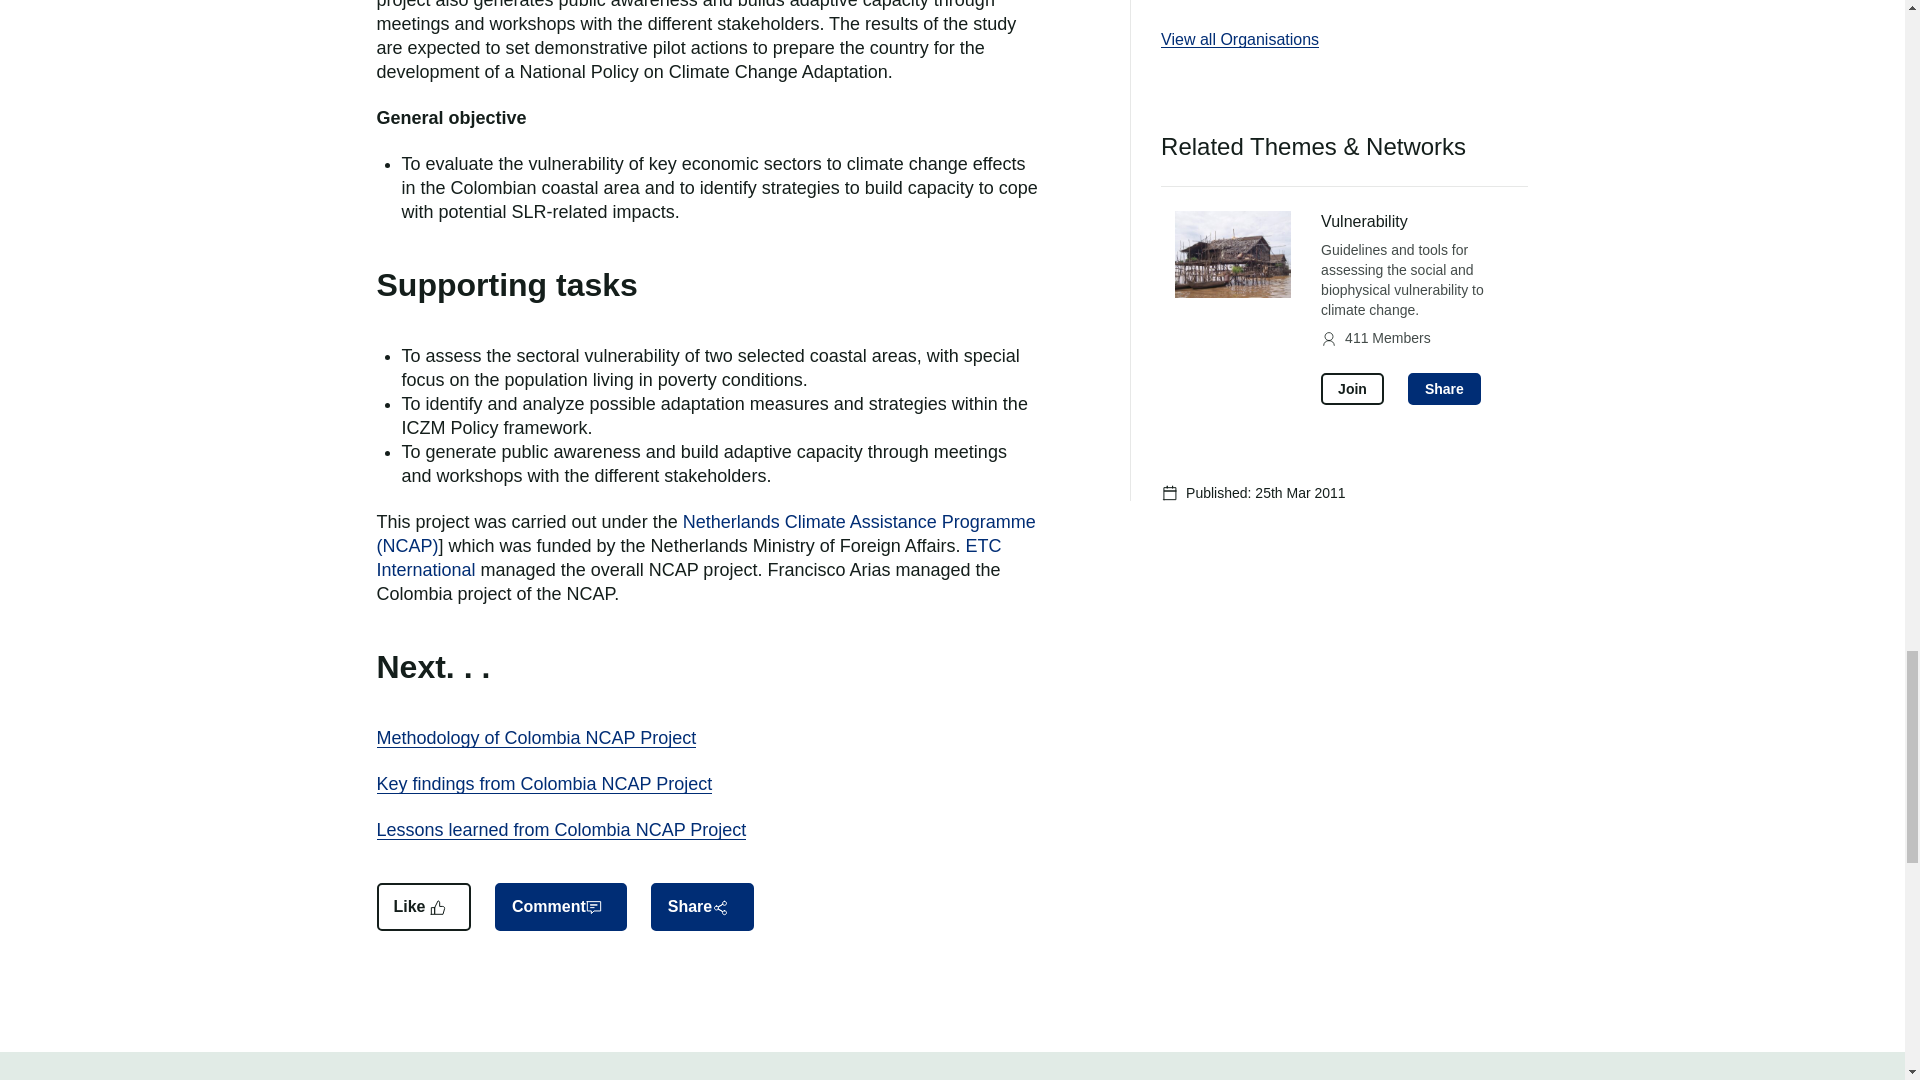  Describe the element at coordinates (544, 784) in the screenshot. I see `Key findings from Colombia NCAP Project` at that location.